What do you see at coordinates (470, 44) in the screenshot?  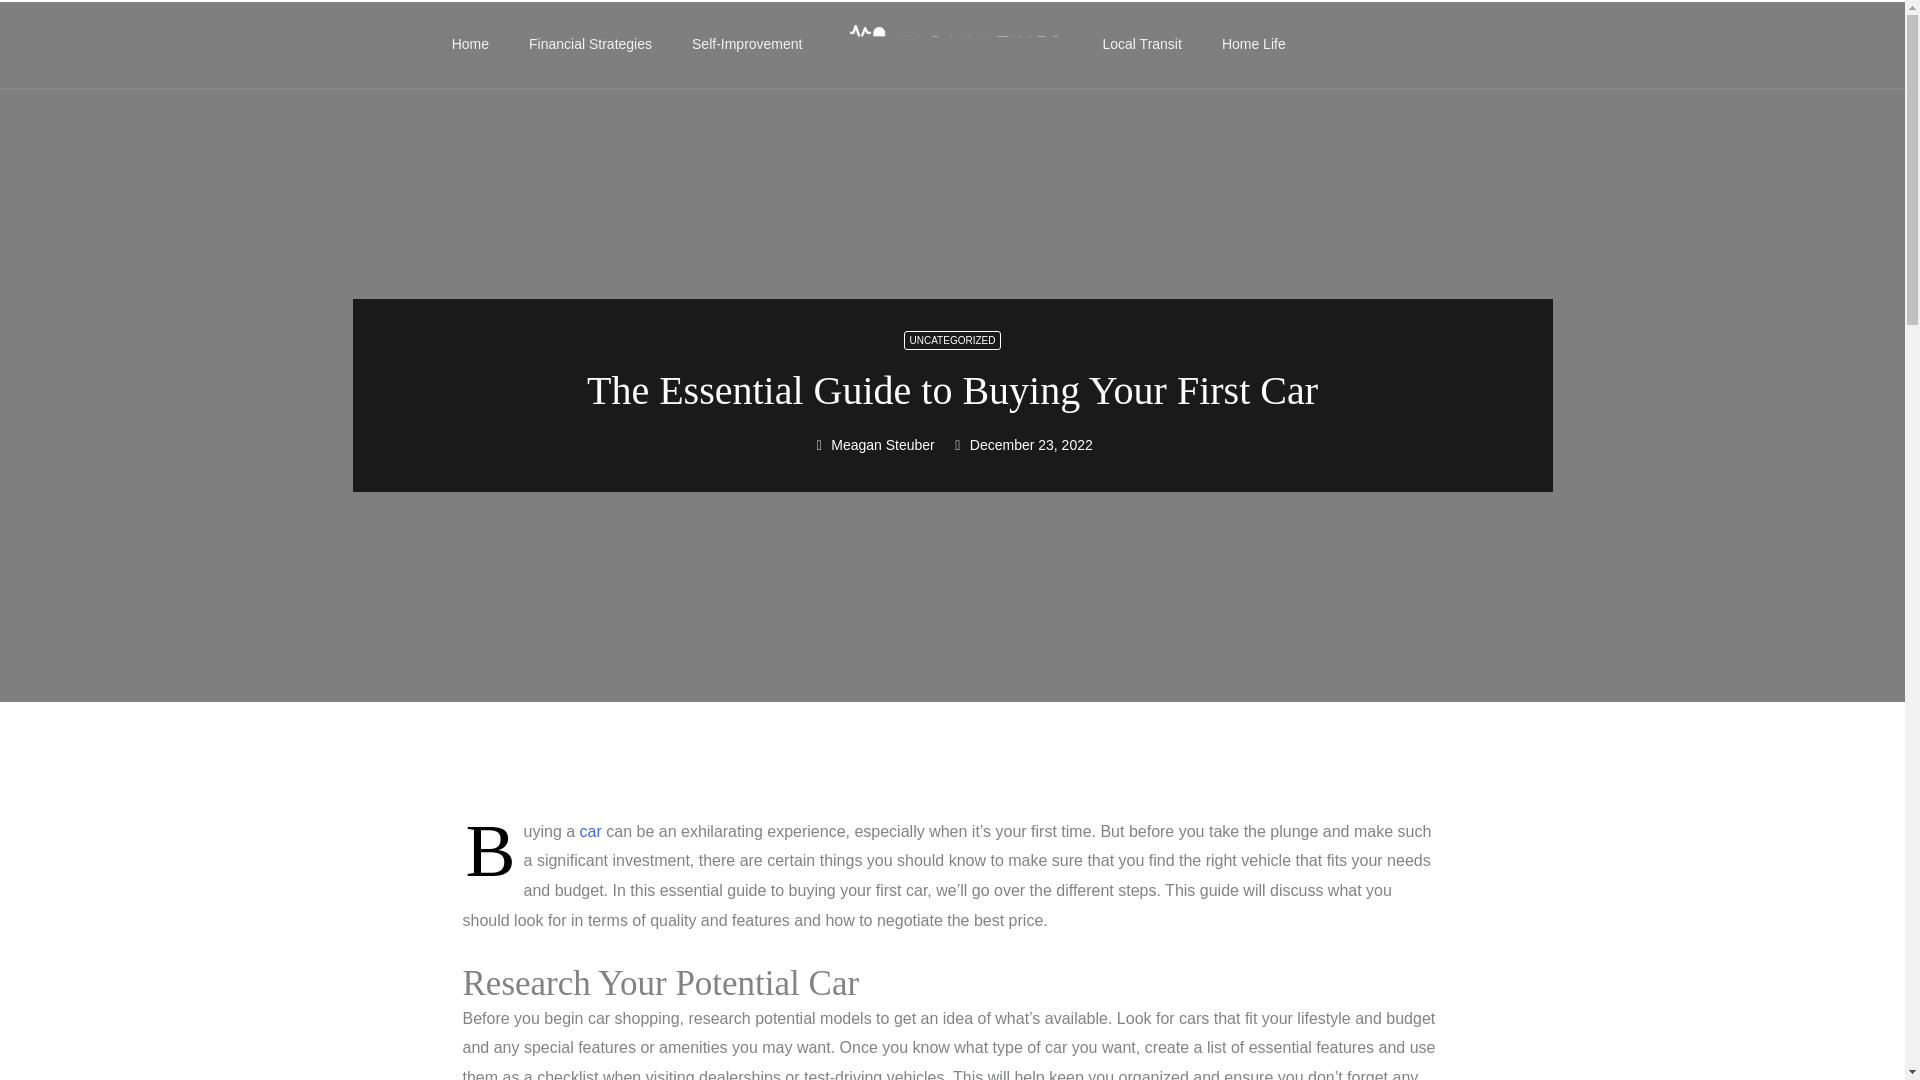 I see `Home` at bounding box center [470, 44].